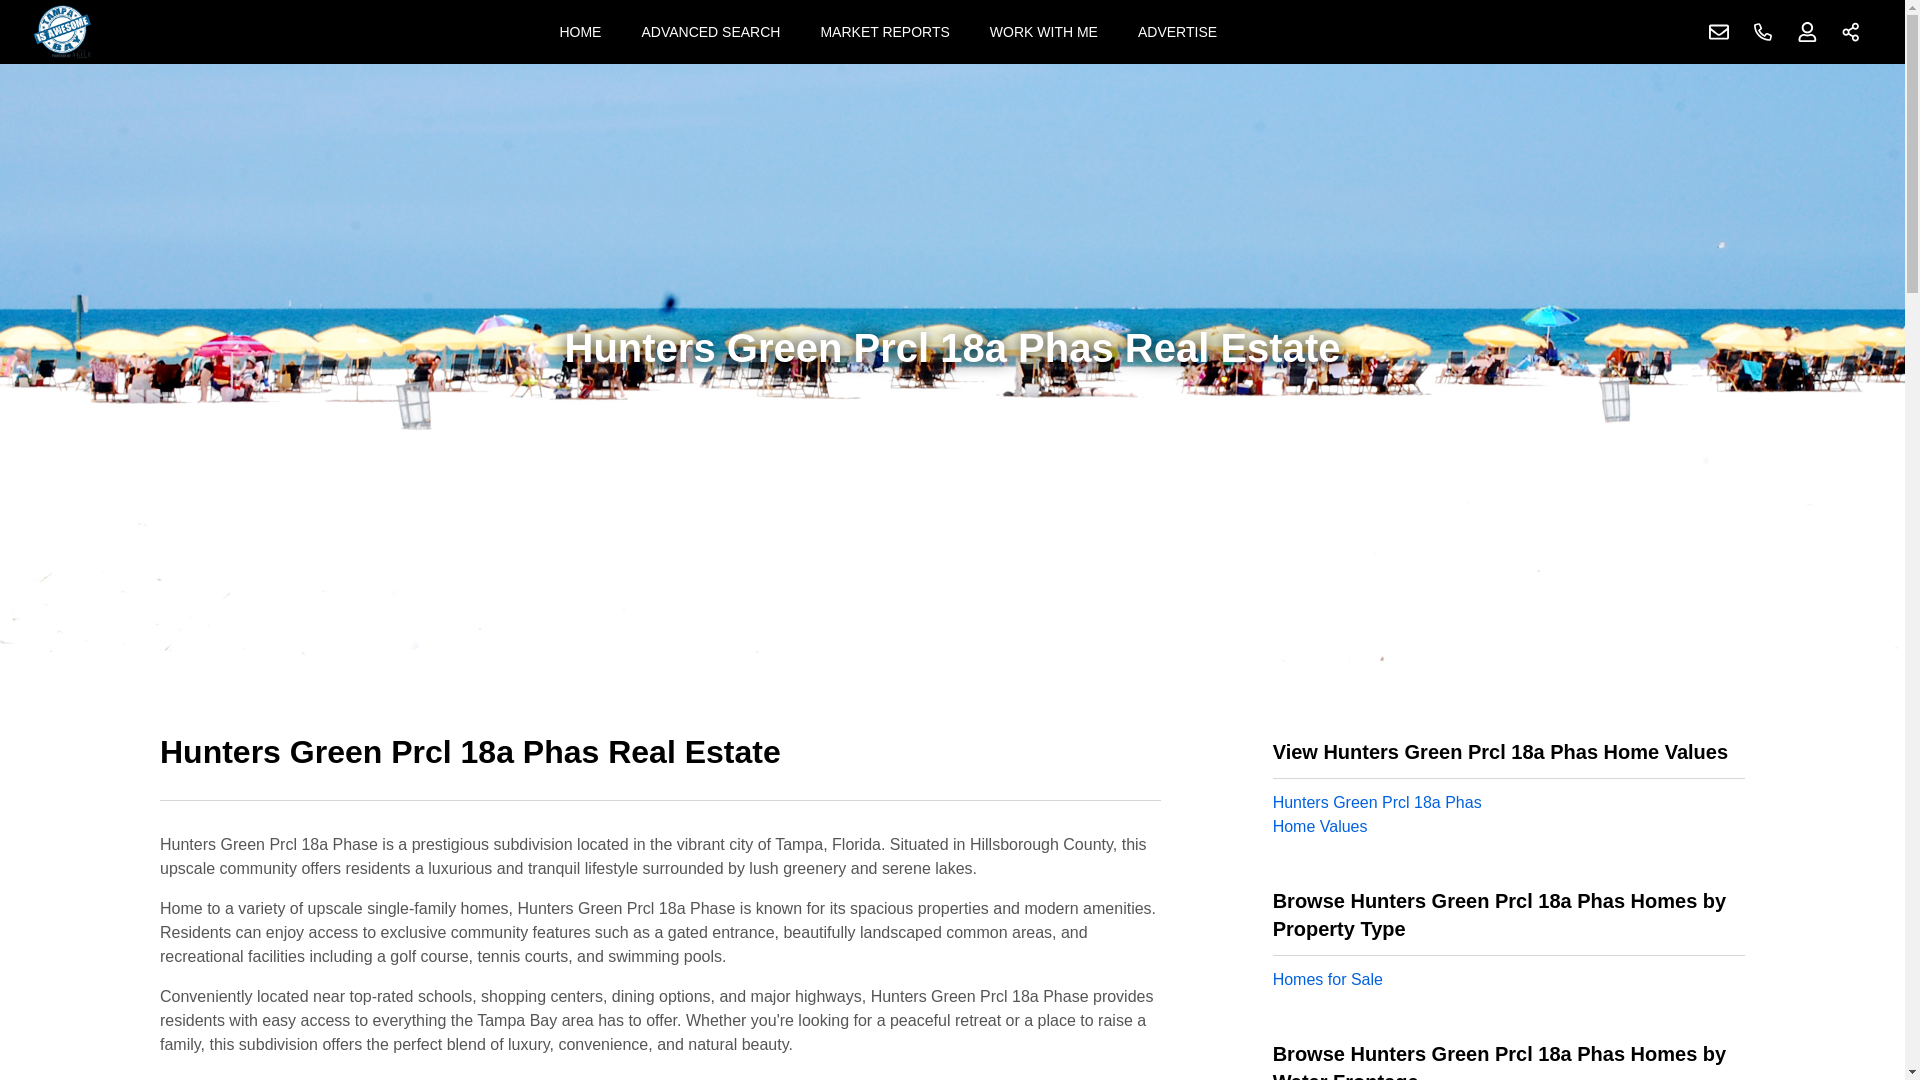 Image resolution: width=1920 pixels, height=1080 pixels. I want to click on Tampabayisawesome.com, so click(62, 32).